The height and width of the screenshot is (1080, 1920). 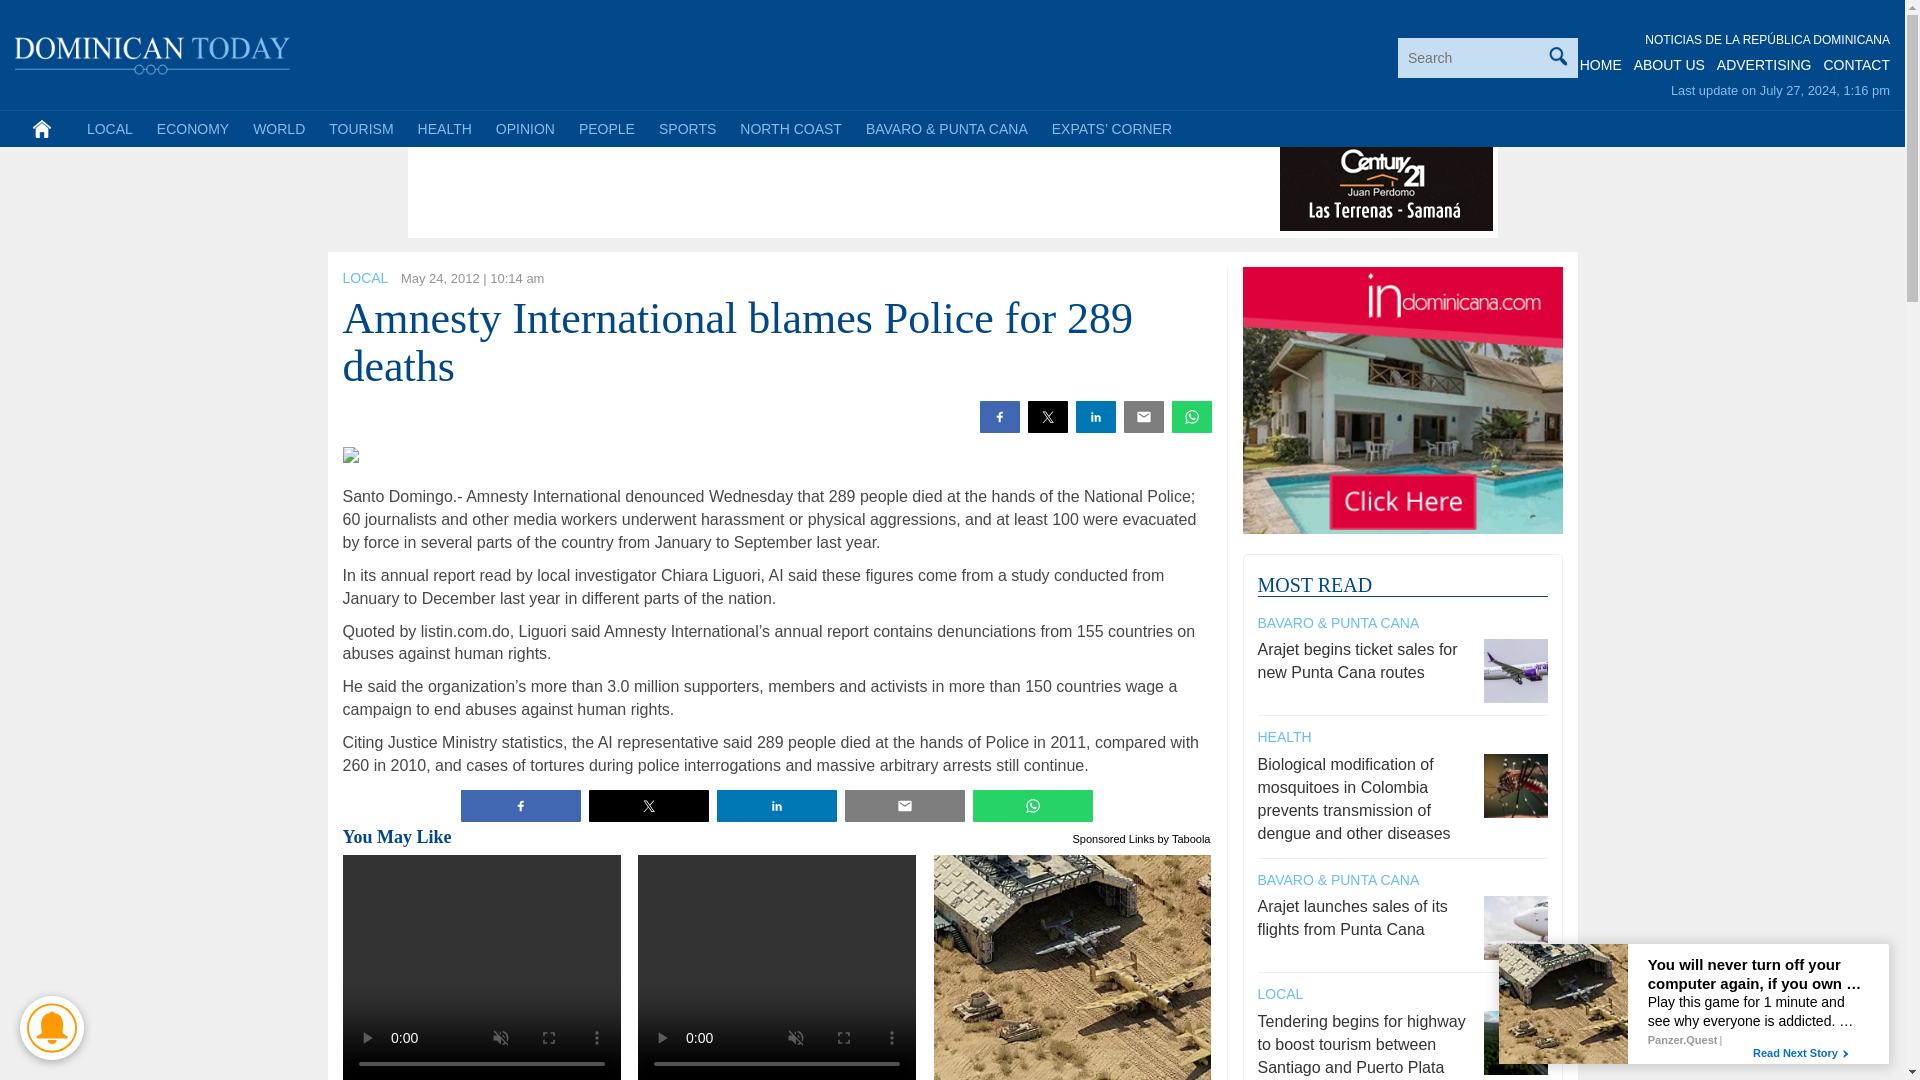 I want to click on ABOUT US, so click(x=1668, y=65).